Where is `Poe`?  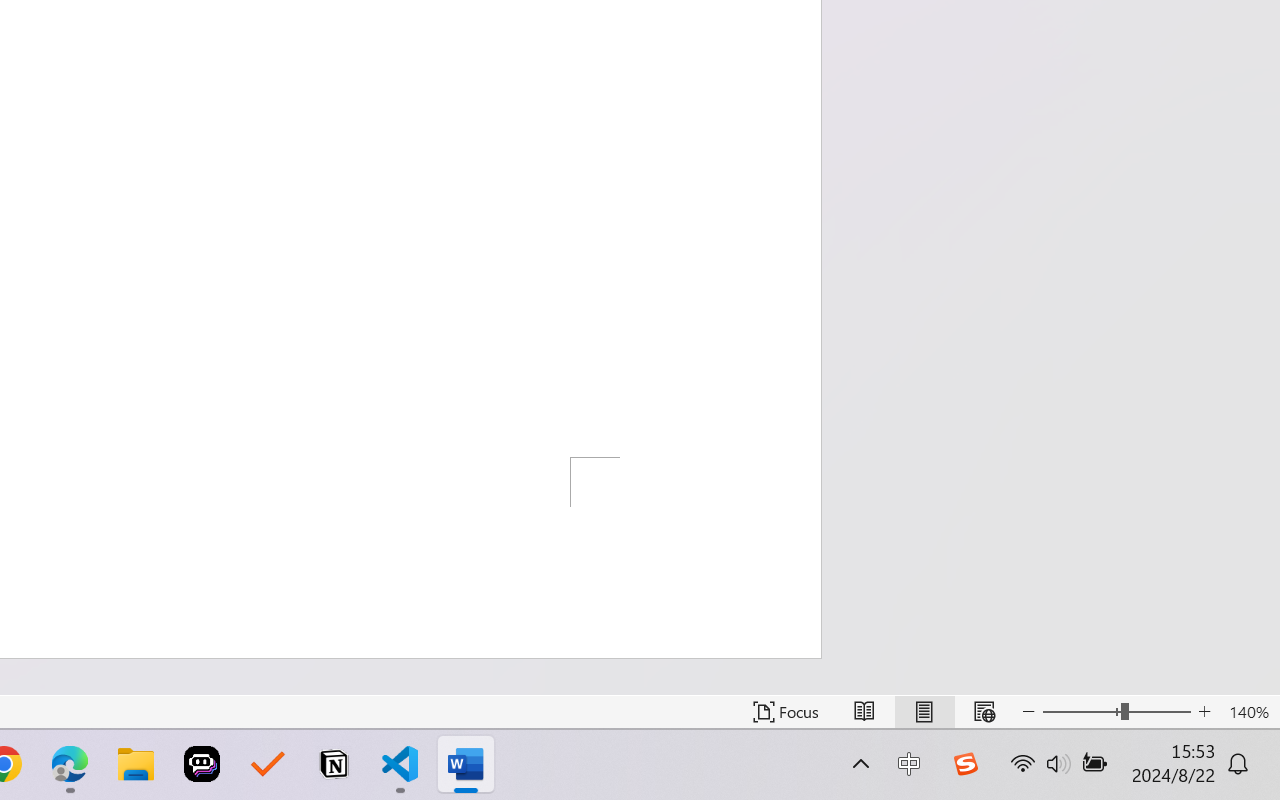
Poe is located at coordinates (202, 764).